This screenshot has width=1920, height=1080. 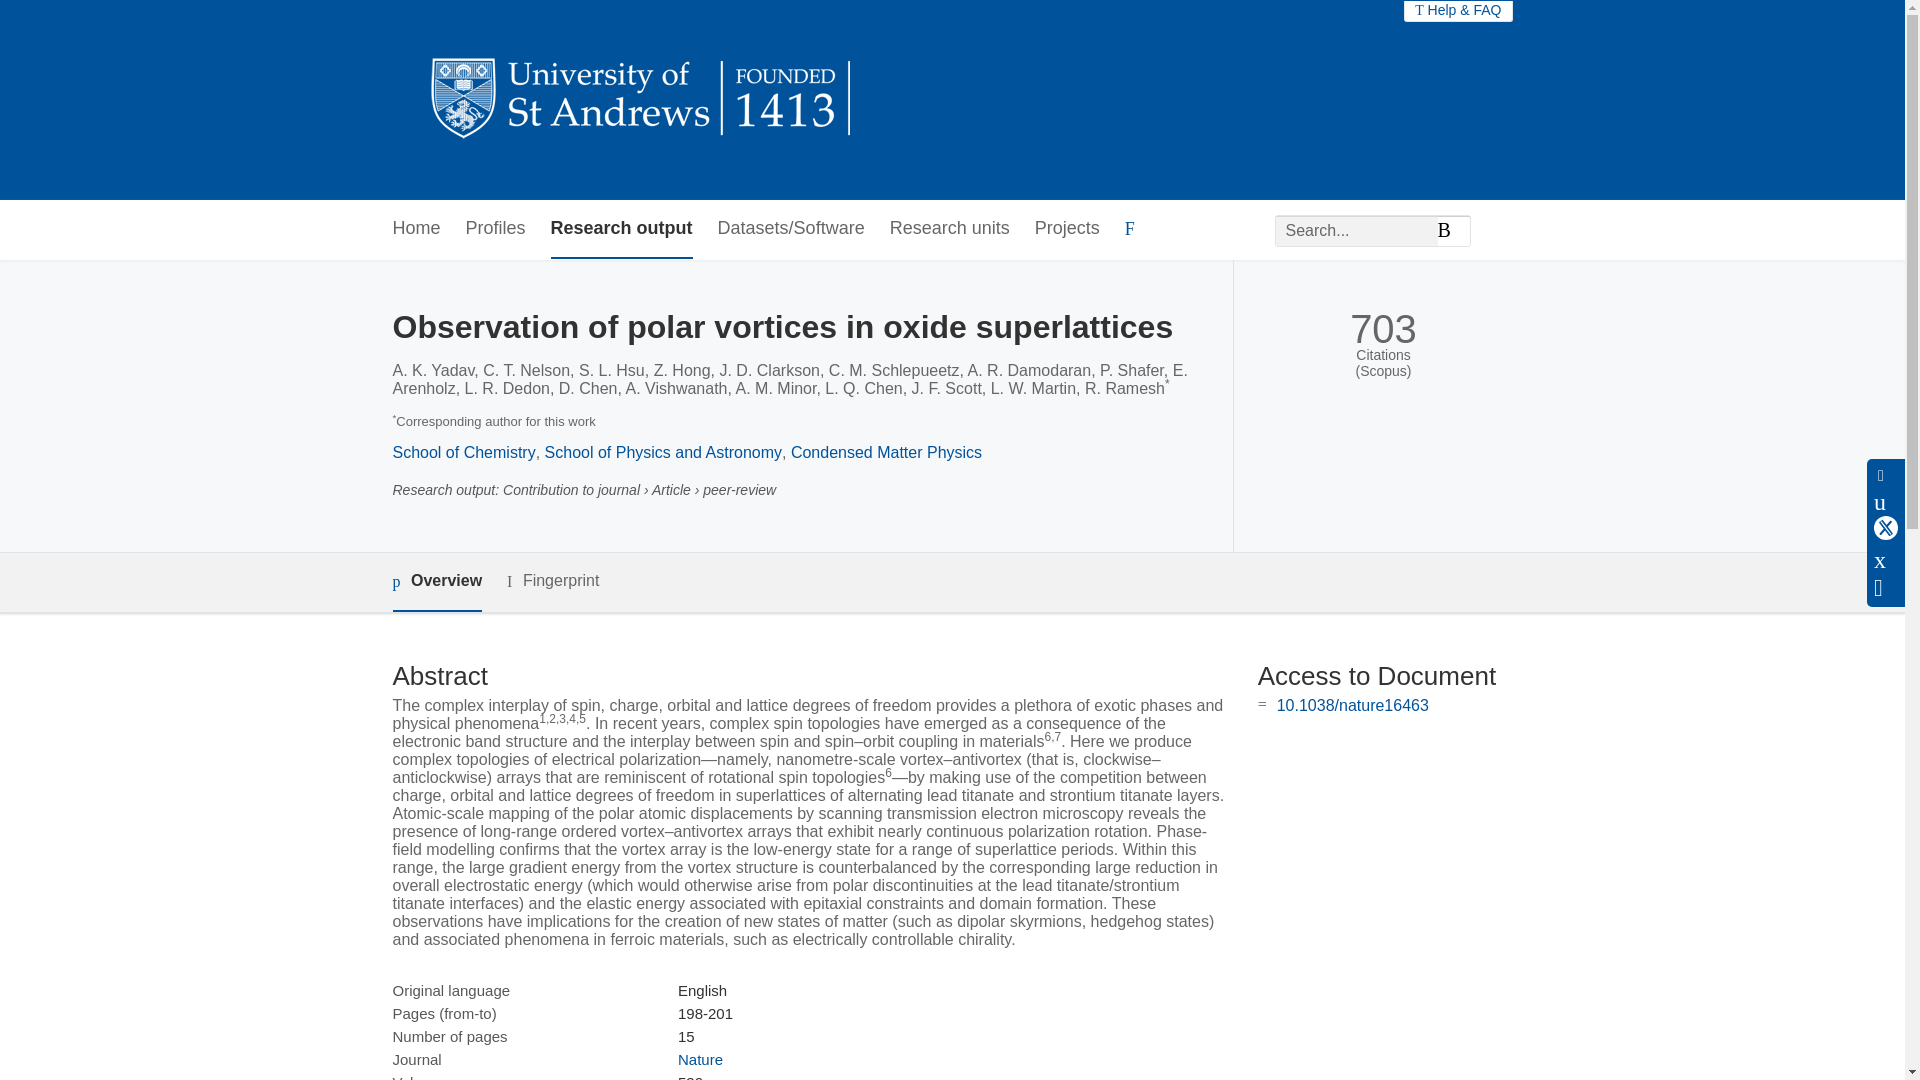 What do you see at coordinates (496, 229) in the screenshot?
I see `Profiles` at bounding box center [496, 229].